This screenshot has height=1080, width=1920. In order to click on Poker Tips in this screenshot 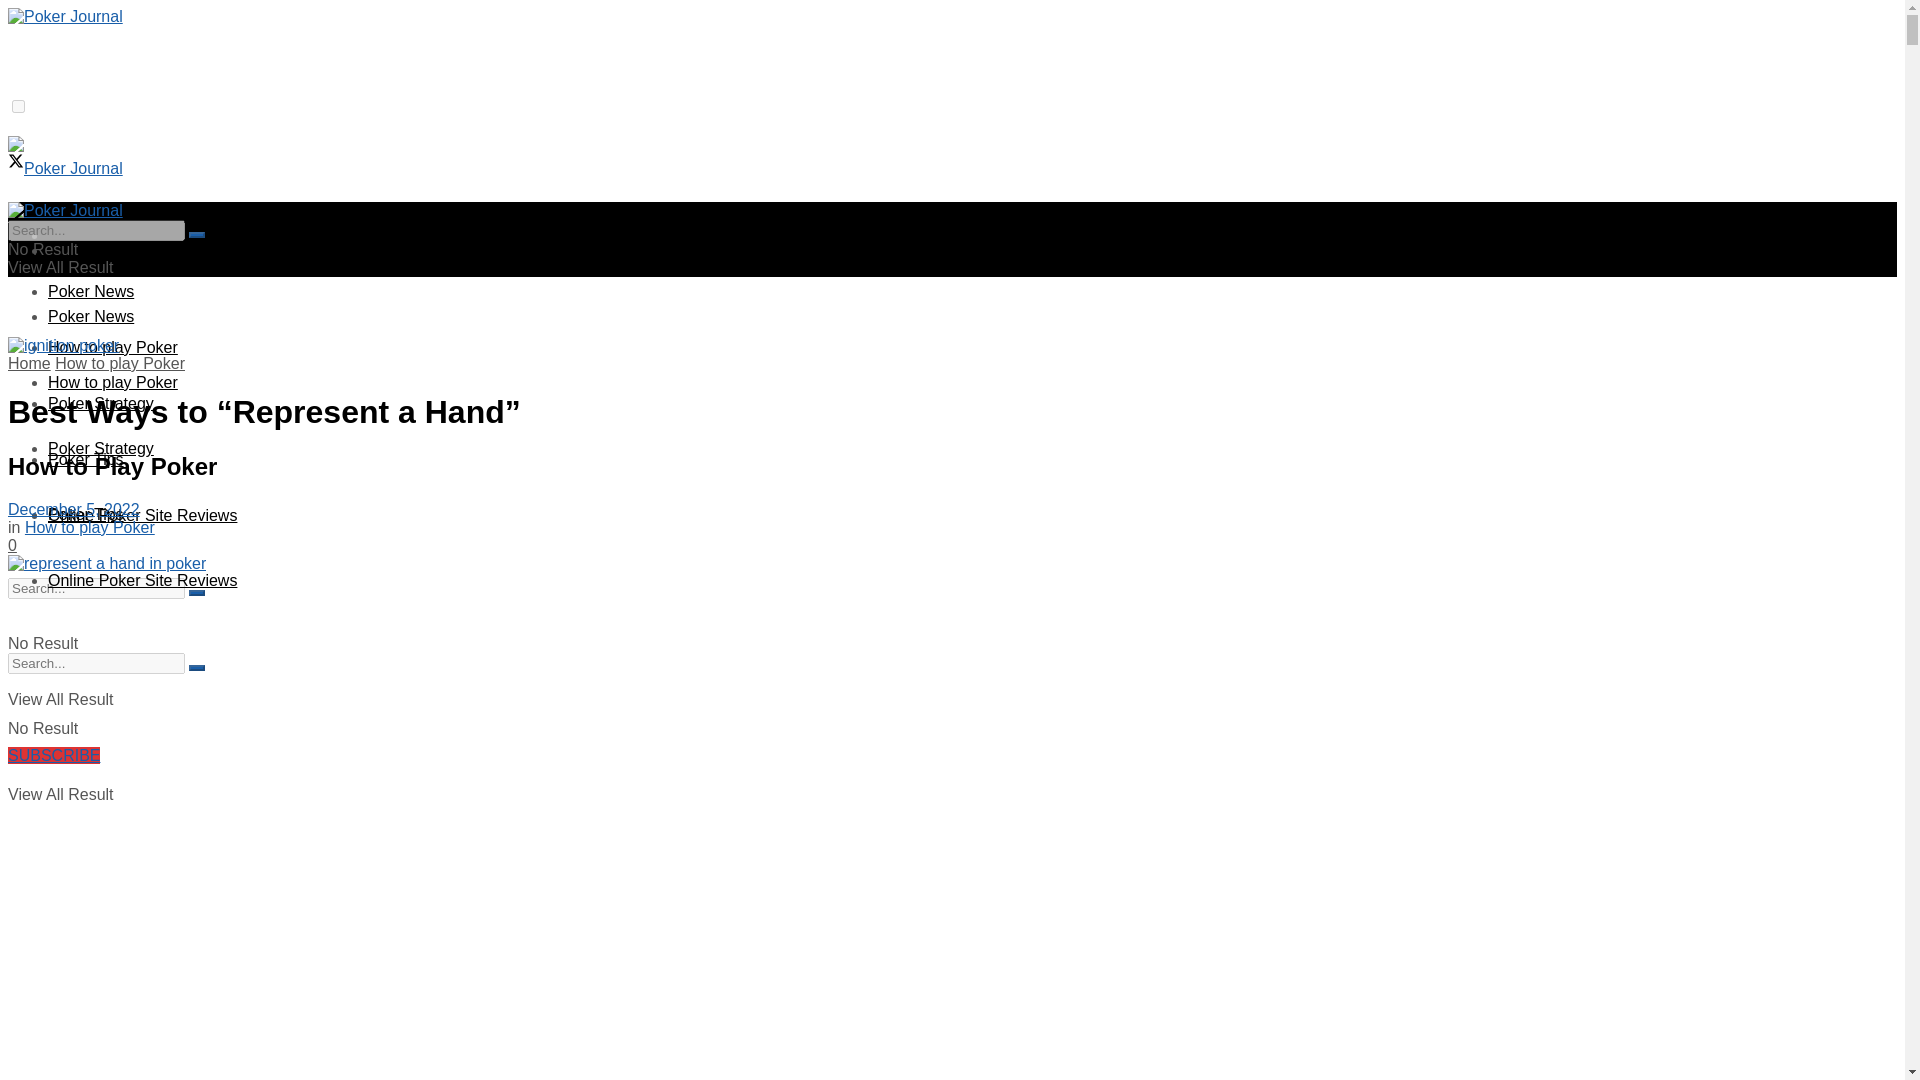, I will do `click(86, 459)`.